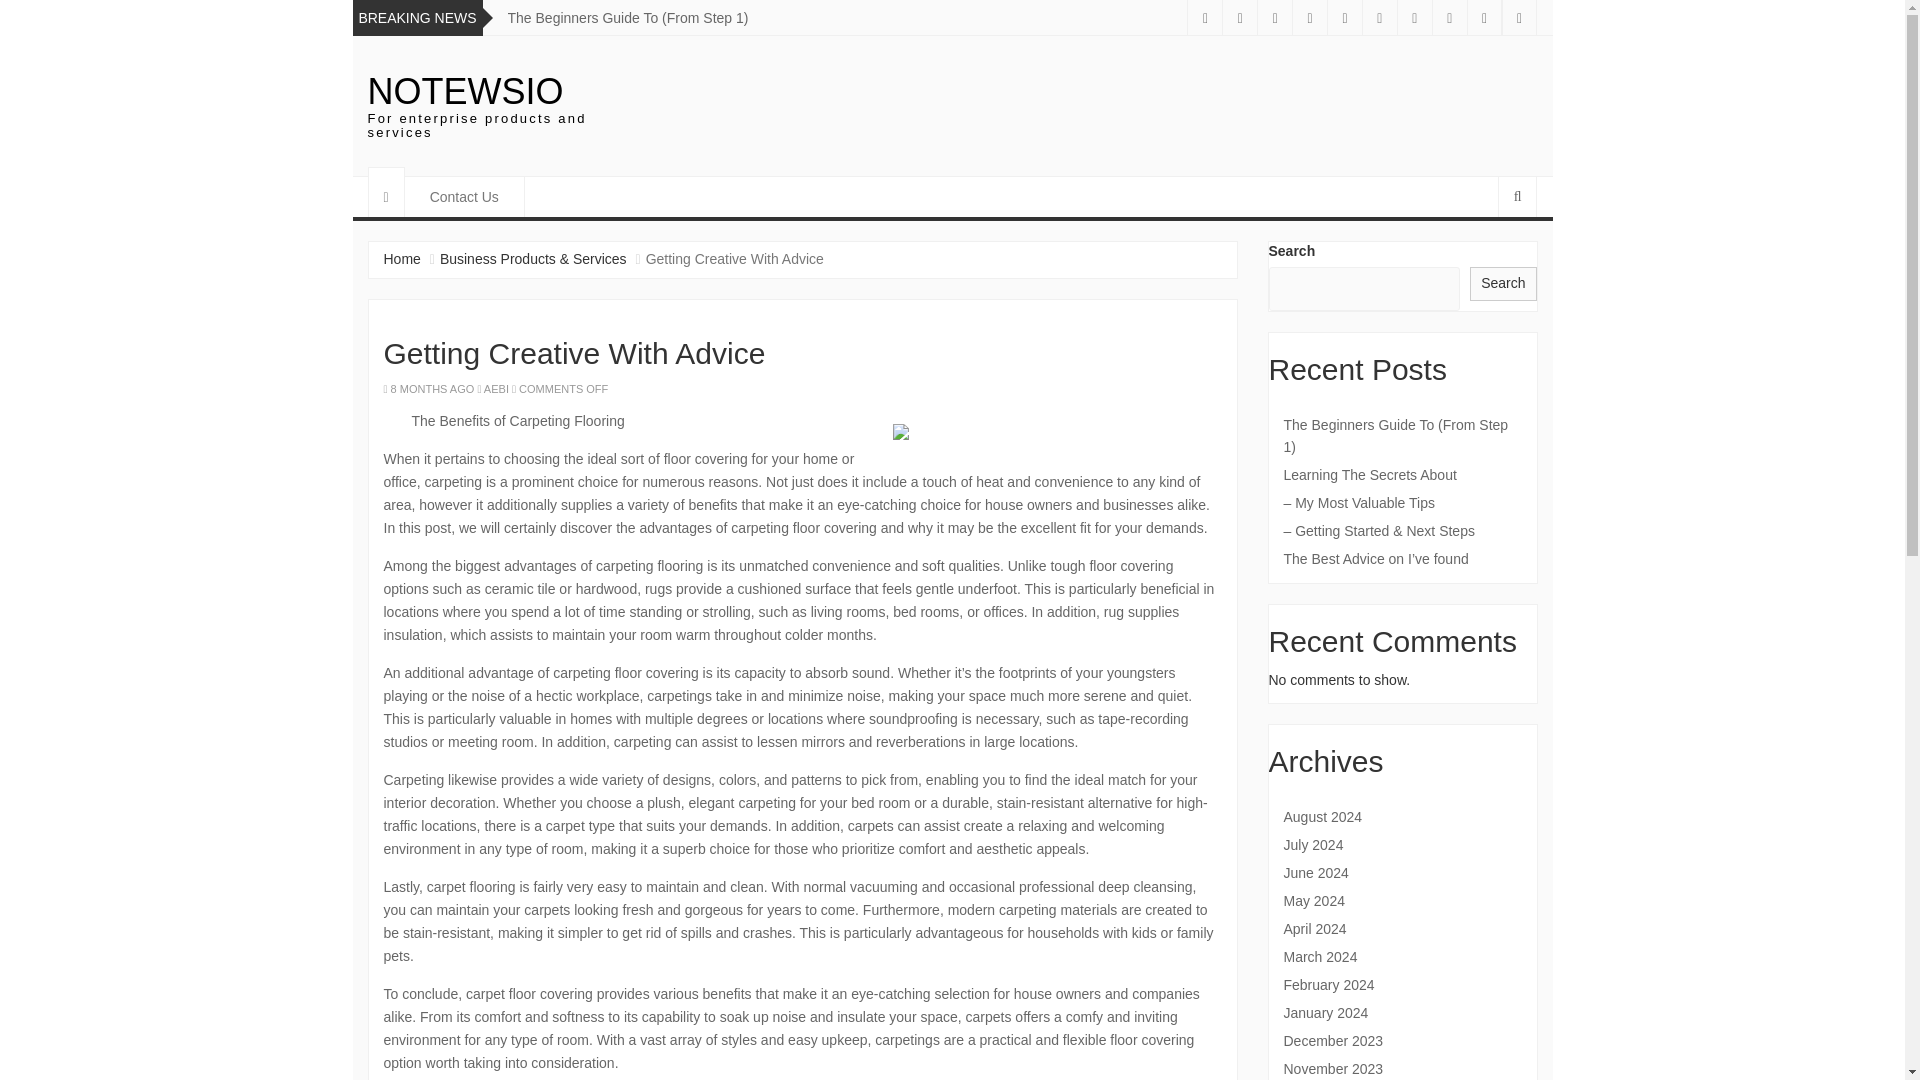 The width and height of the screenshot is (1920, 1080). Describe the element at coordinates (402, 258) in the screenshot. I see `Home` at that location.